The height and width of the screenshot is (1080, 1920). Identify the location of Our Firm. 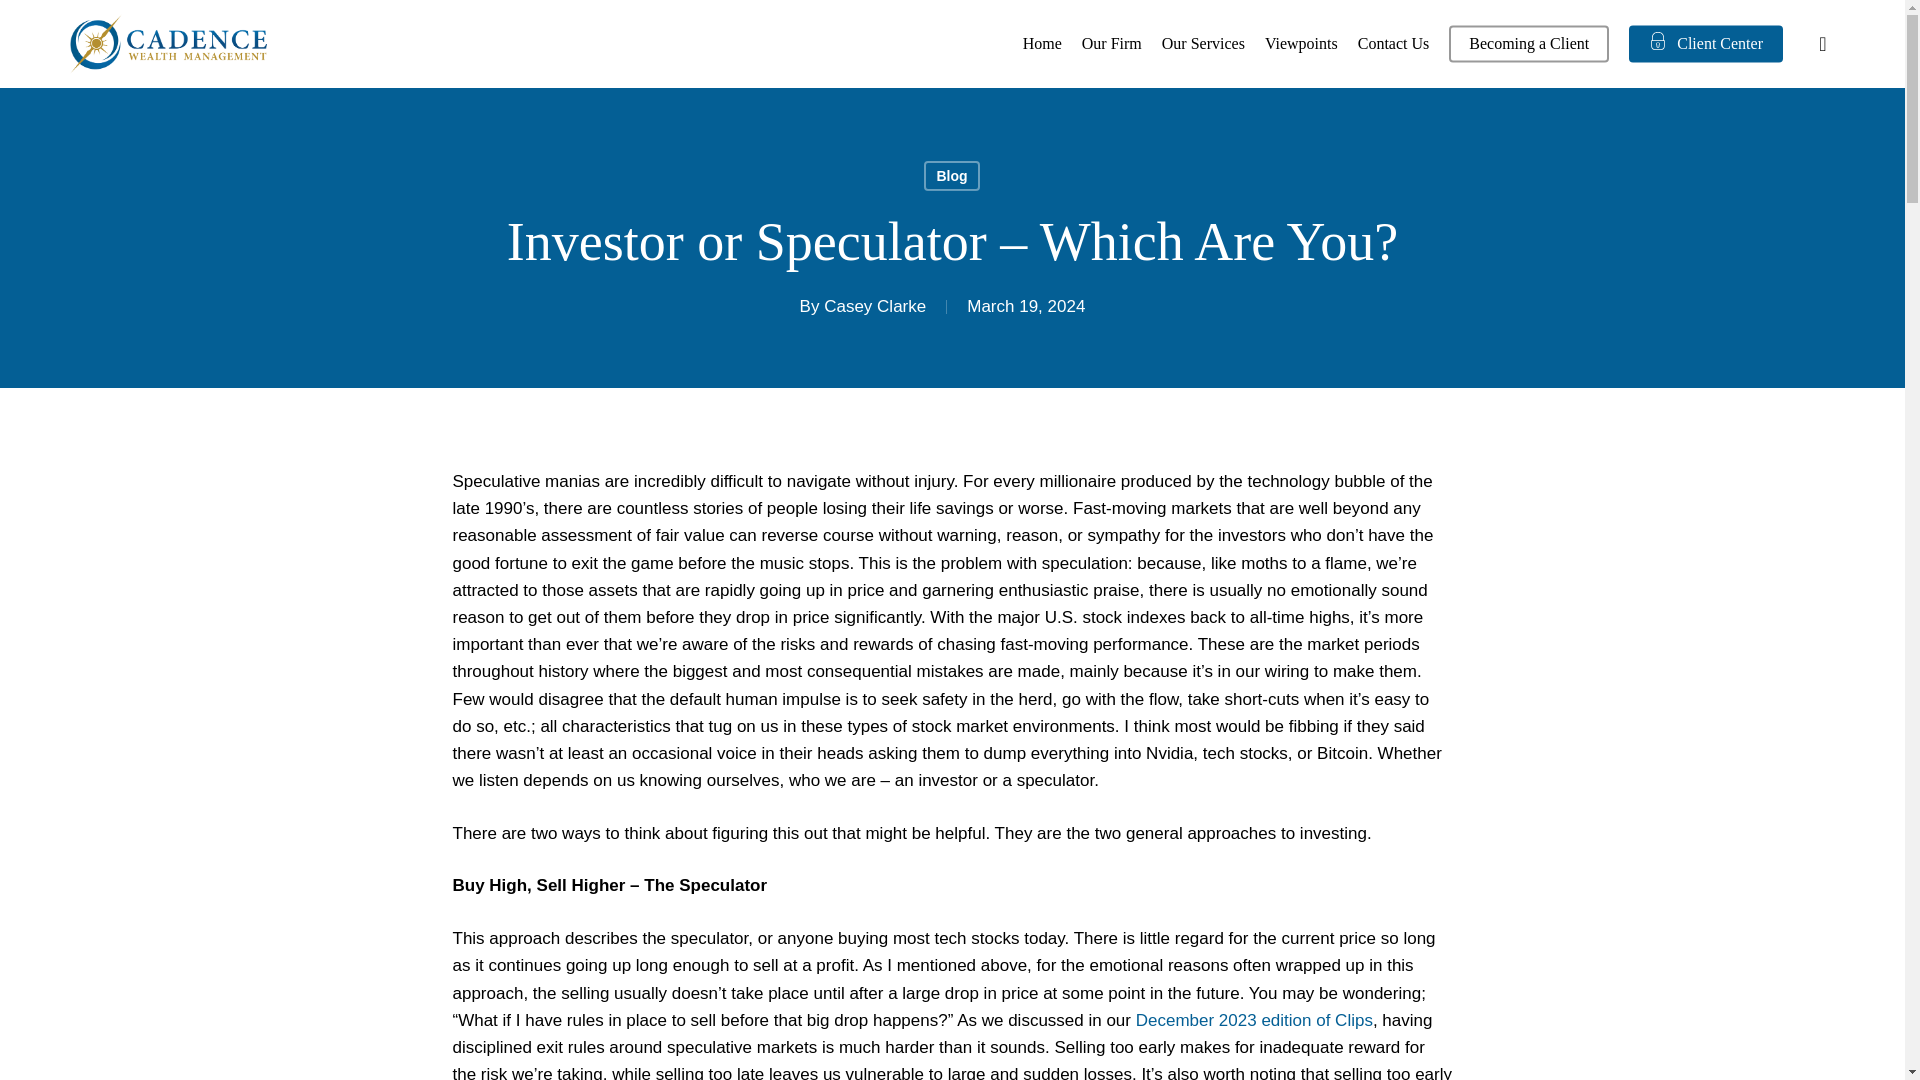
(1112, 44).